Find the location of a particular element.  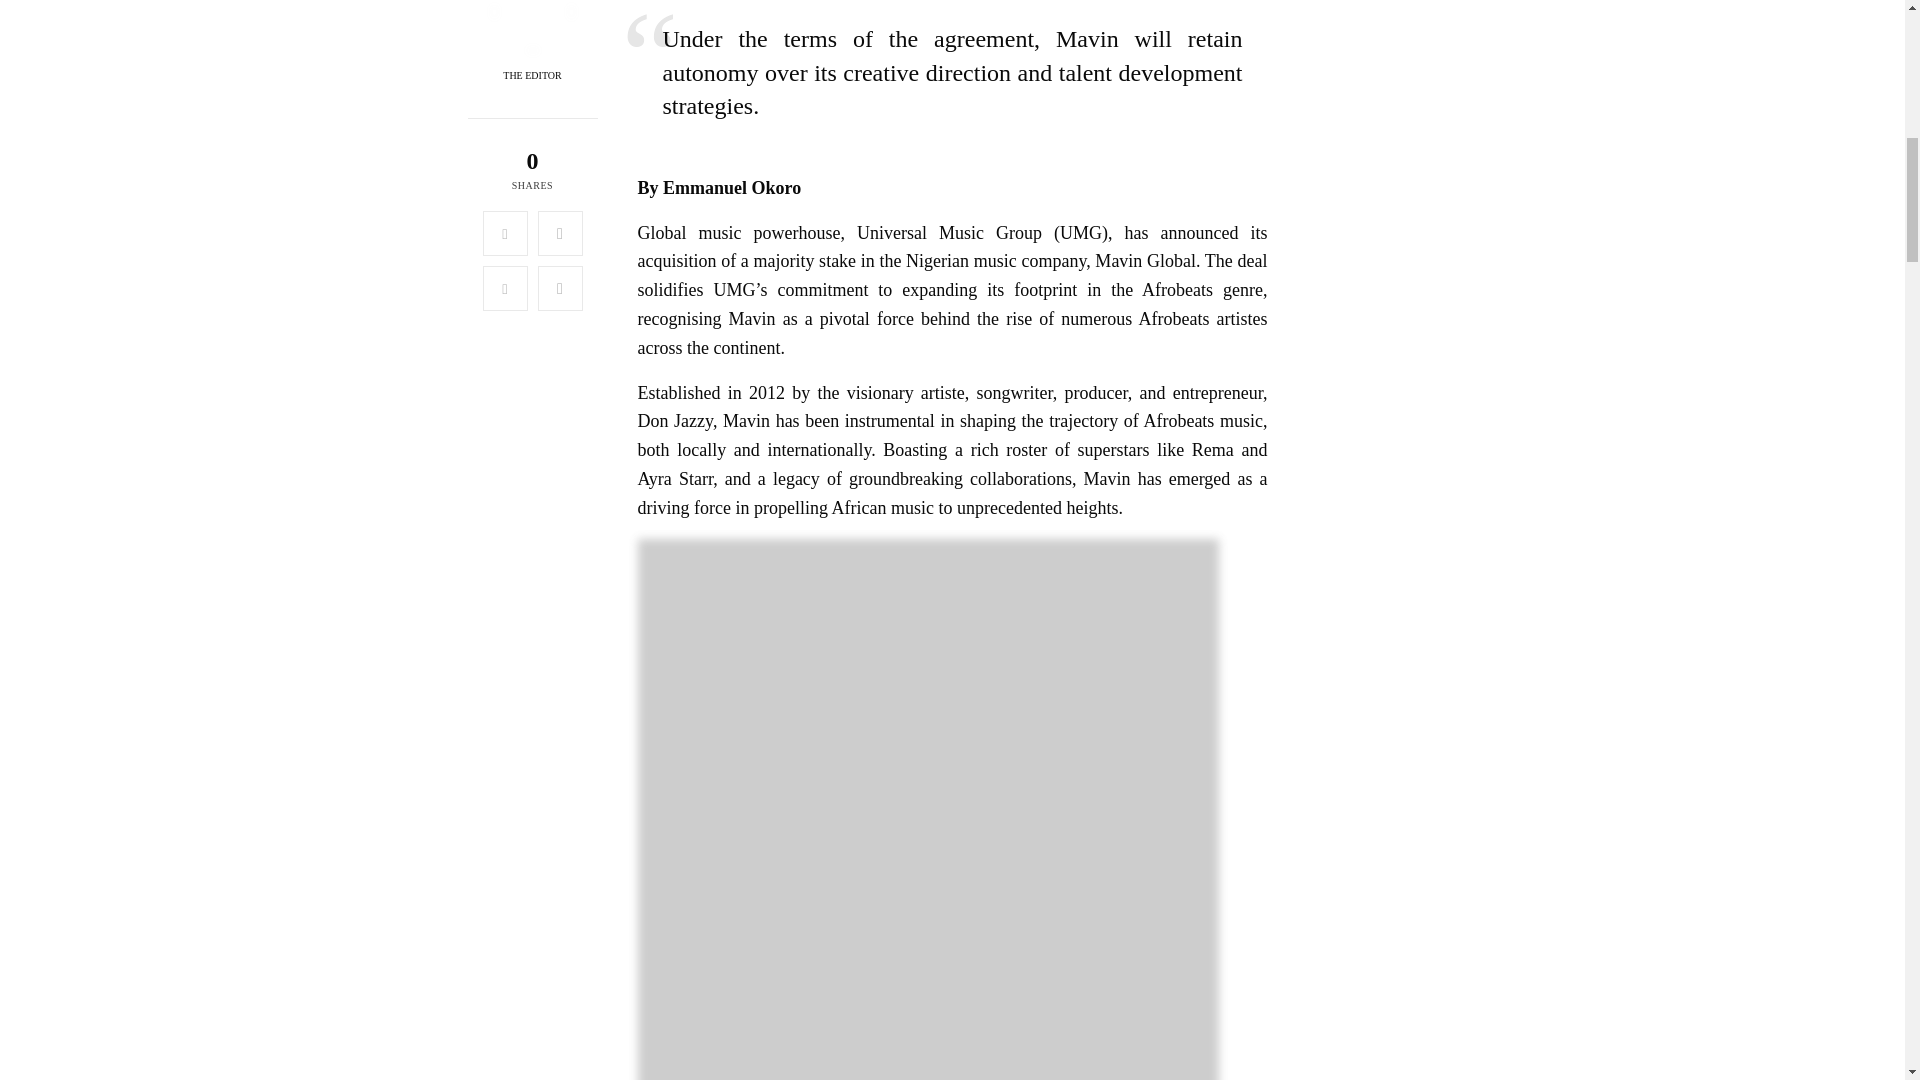

Rema is located at coordinates (1213, 450).